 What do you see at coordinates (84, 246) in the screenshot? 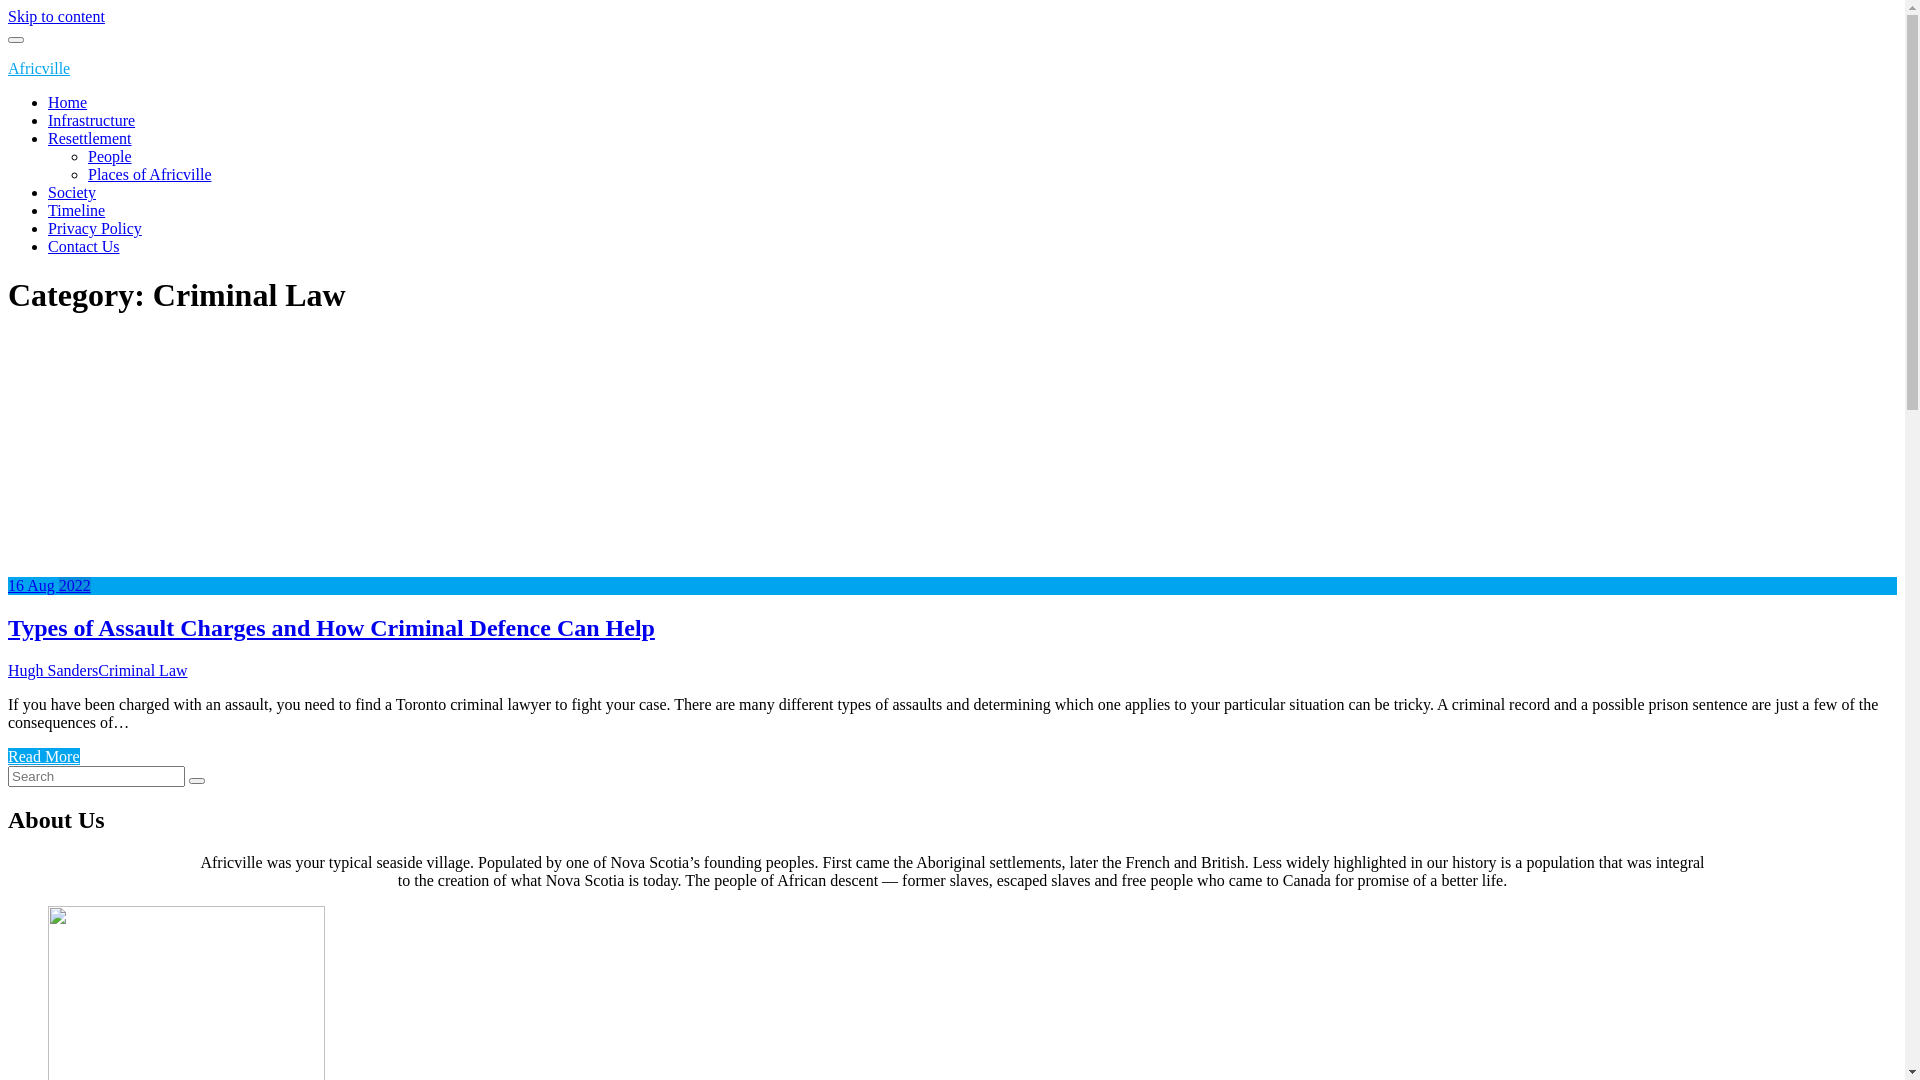
I see `Contact Us` at bounding box center [84, 246].